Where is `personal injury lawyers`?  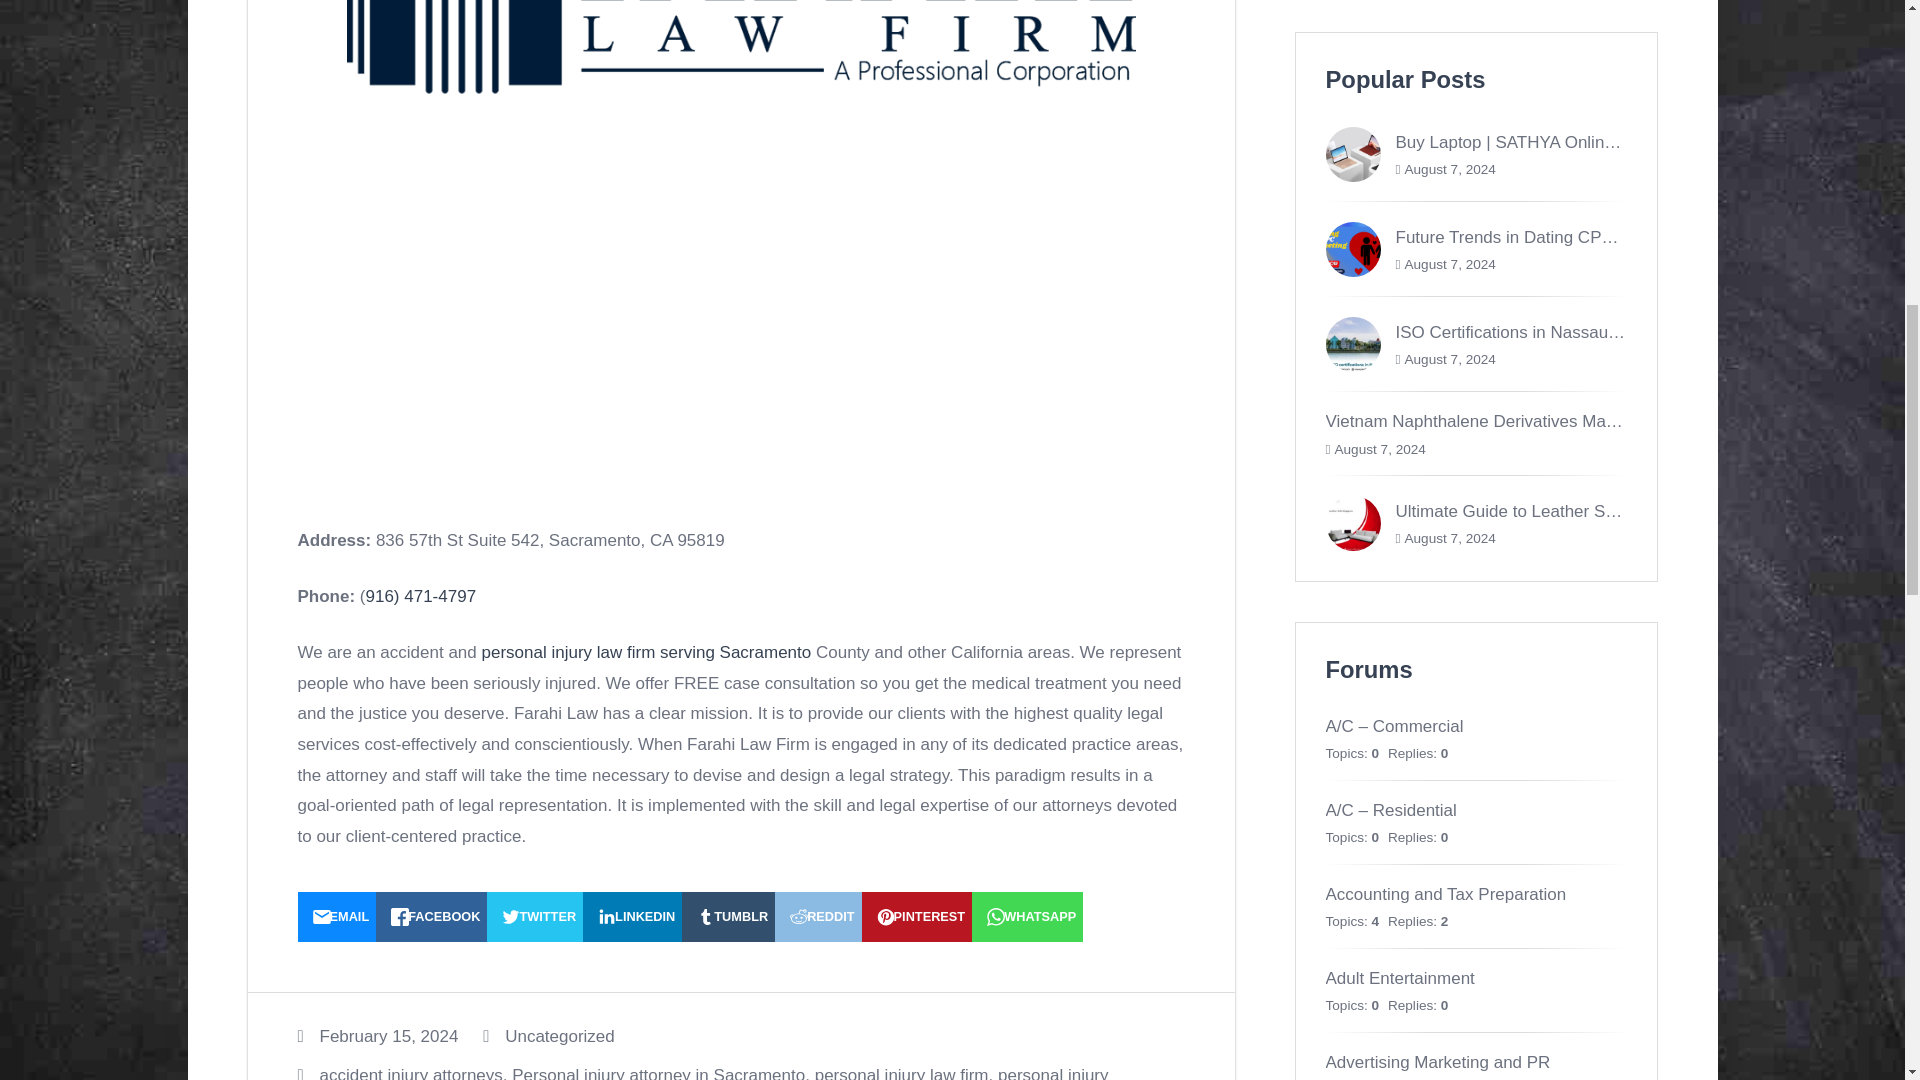
personal injury lawyers is located at coordinates (703, 1072).